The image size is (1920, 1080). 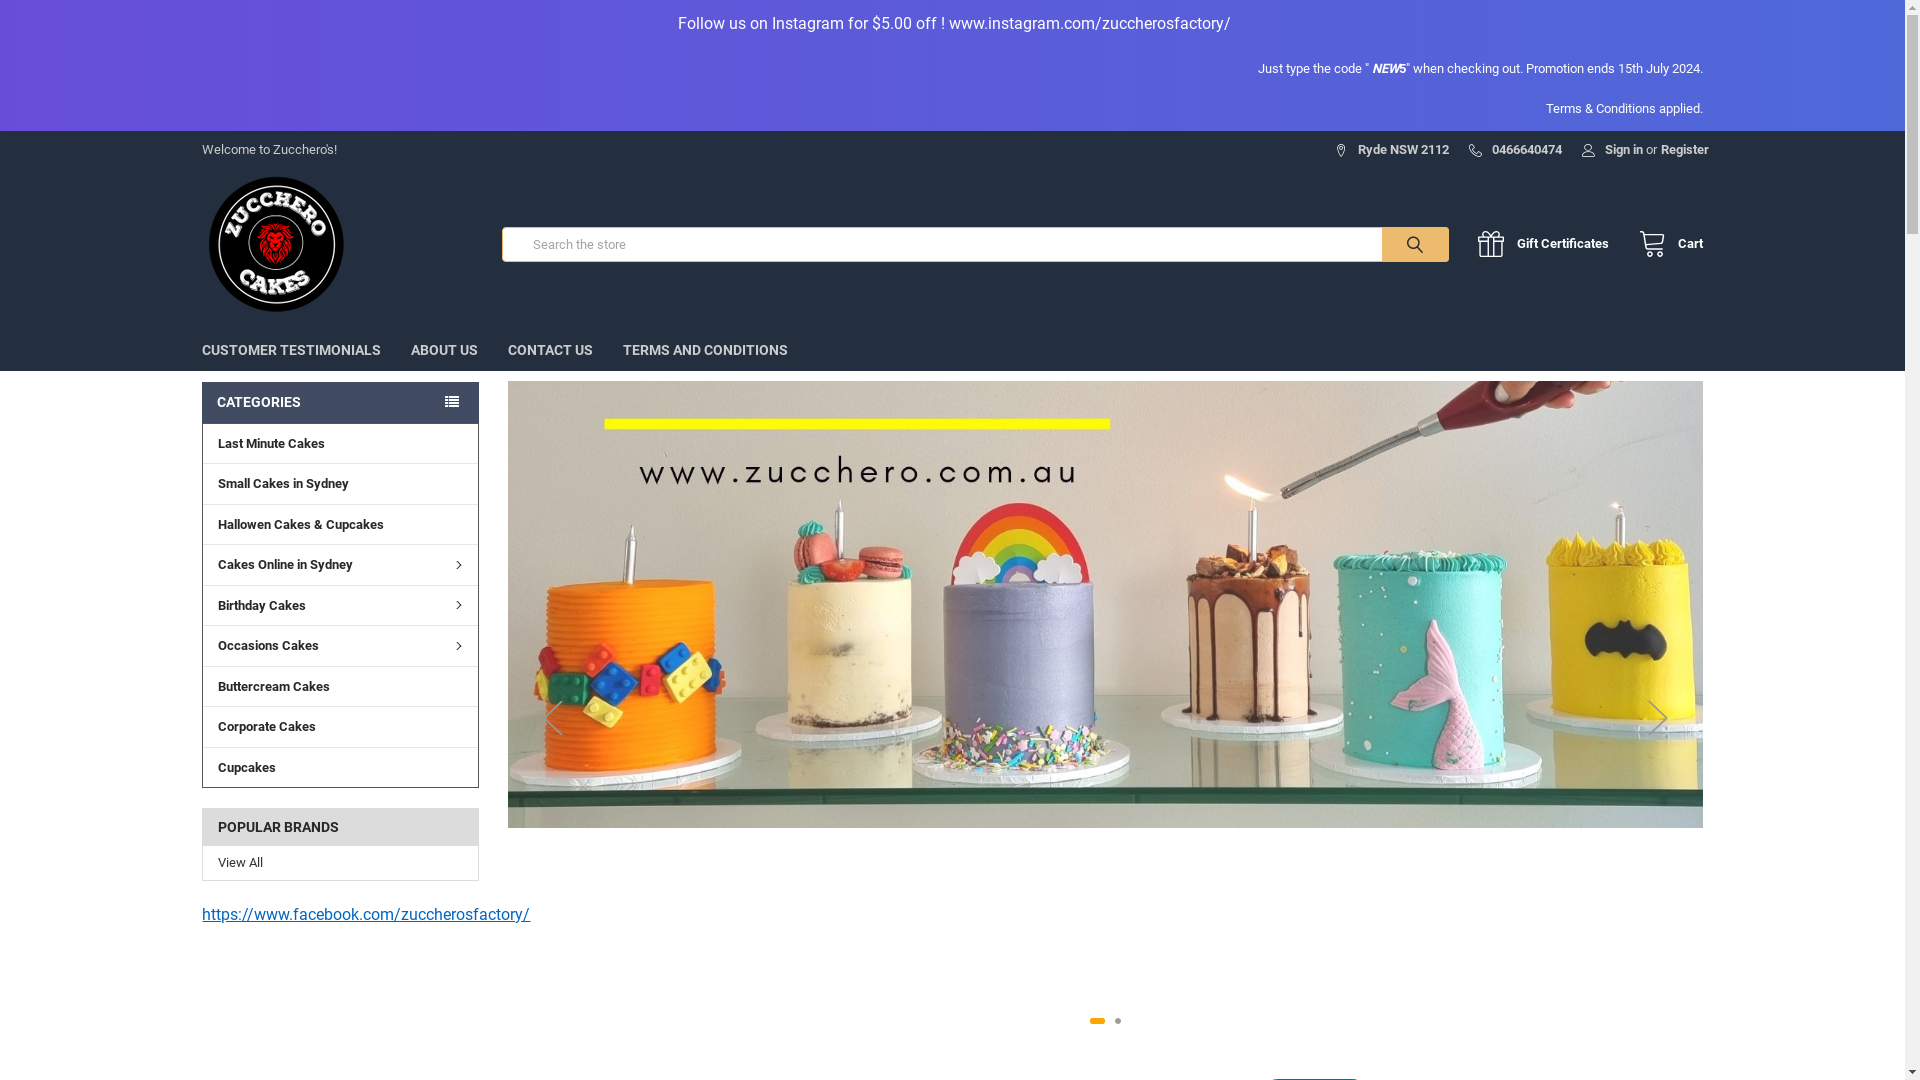 What do you see at coordinates (1612, 144) in the screenshot?
I see `Sign in` at bounding box center [1612, 144].